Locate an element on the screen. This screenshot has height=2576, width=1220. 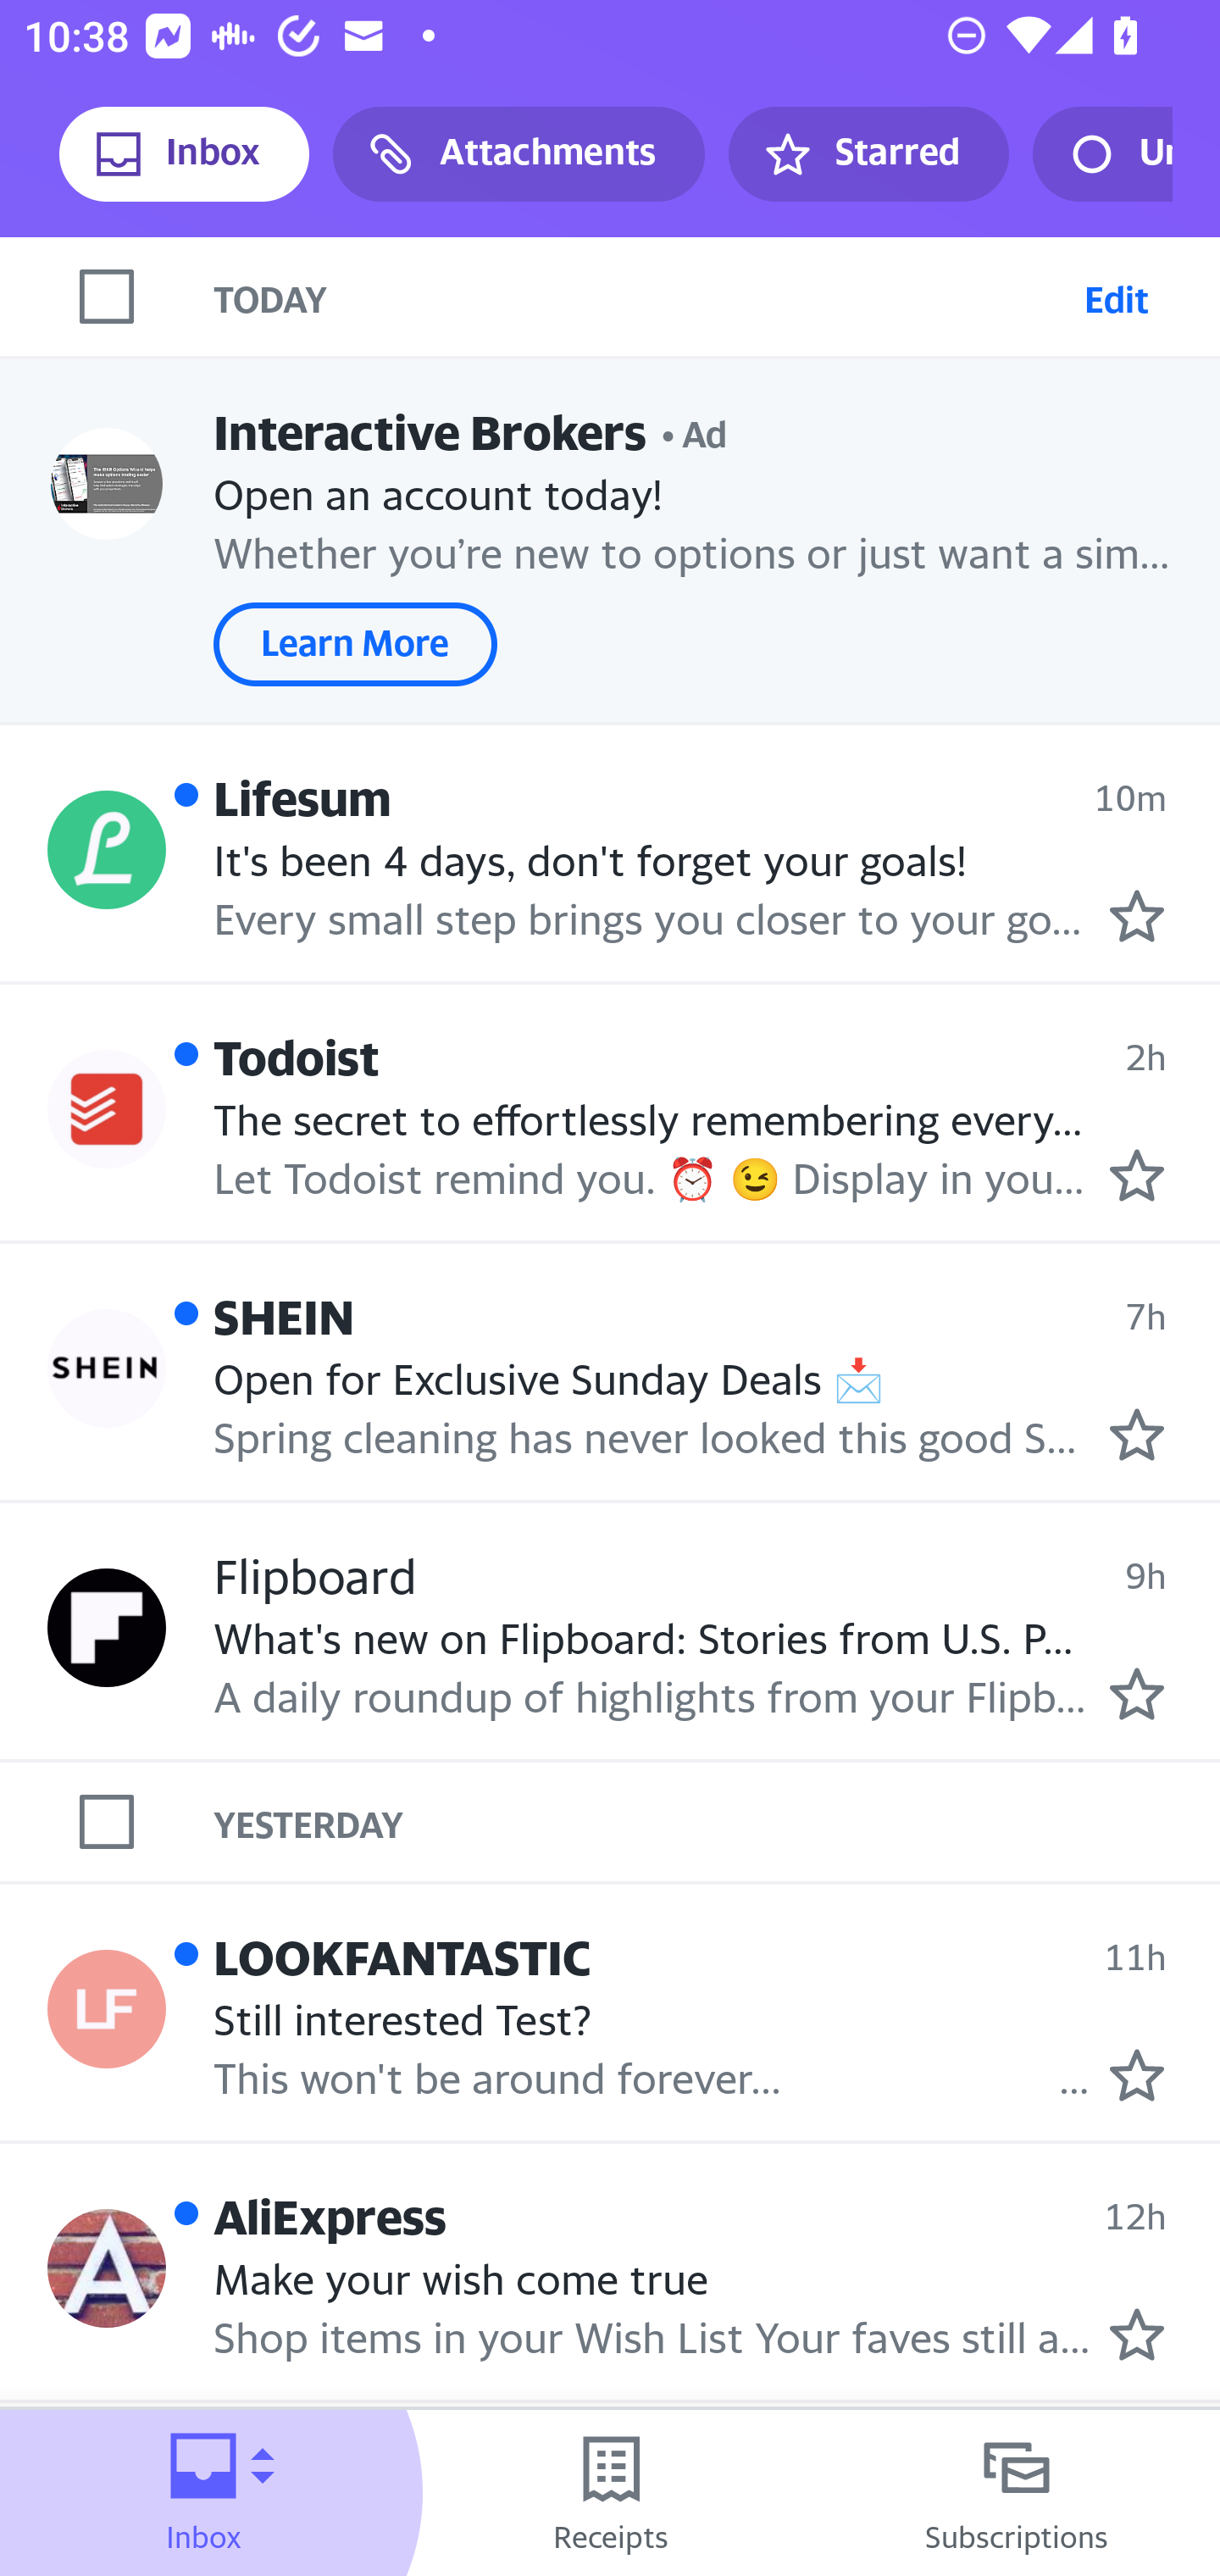
Subscriptions is located at coordinates (1017, 2493).